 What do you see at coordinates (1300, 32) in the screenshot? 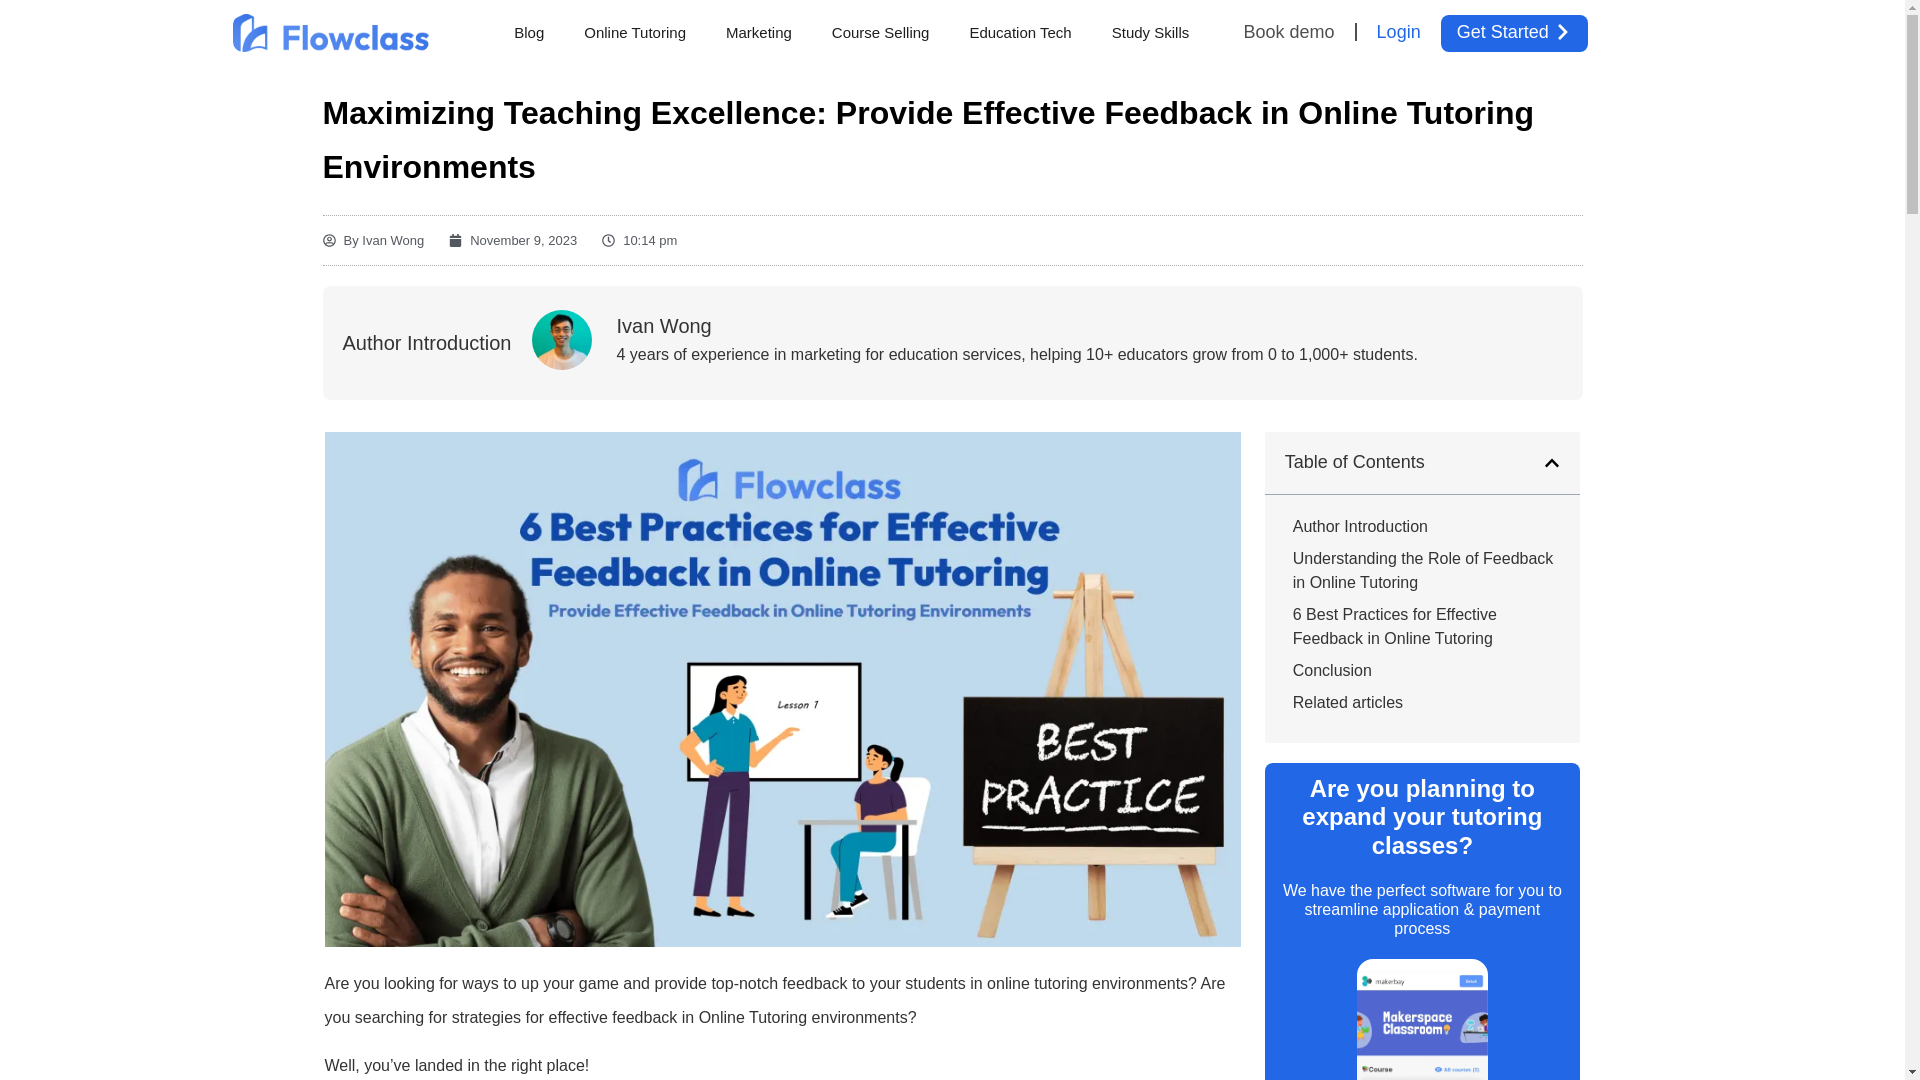
I see `Book demo` at bounding box center [1300, 32].